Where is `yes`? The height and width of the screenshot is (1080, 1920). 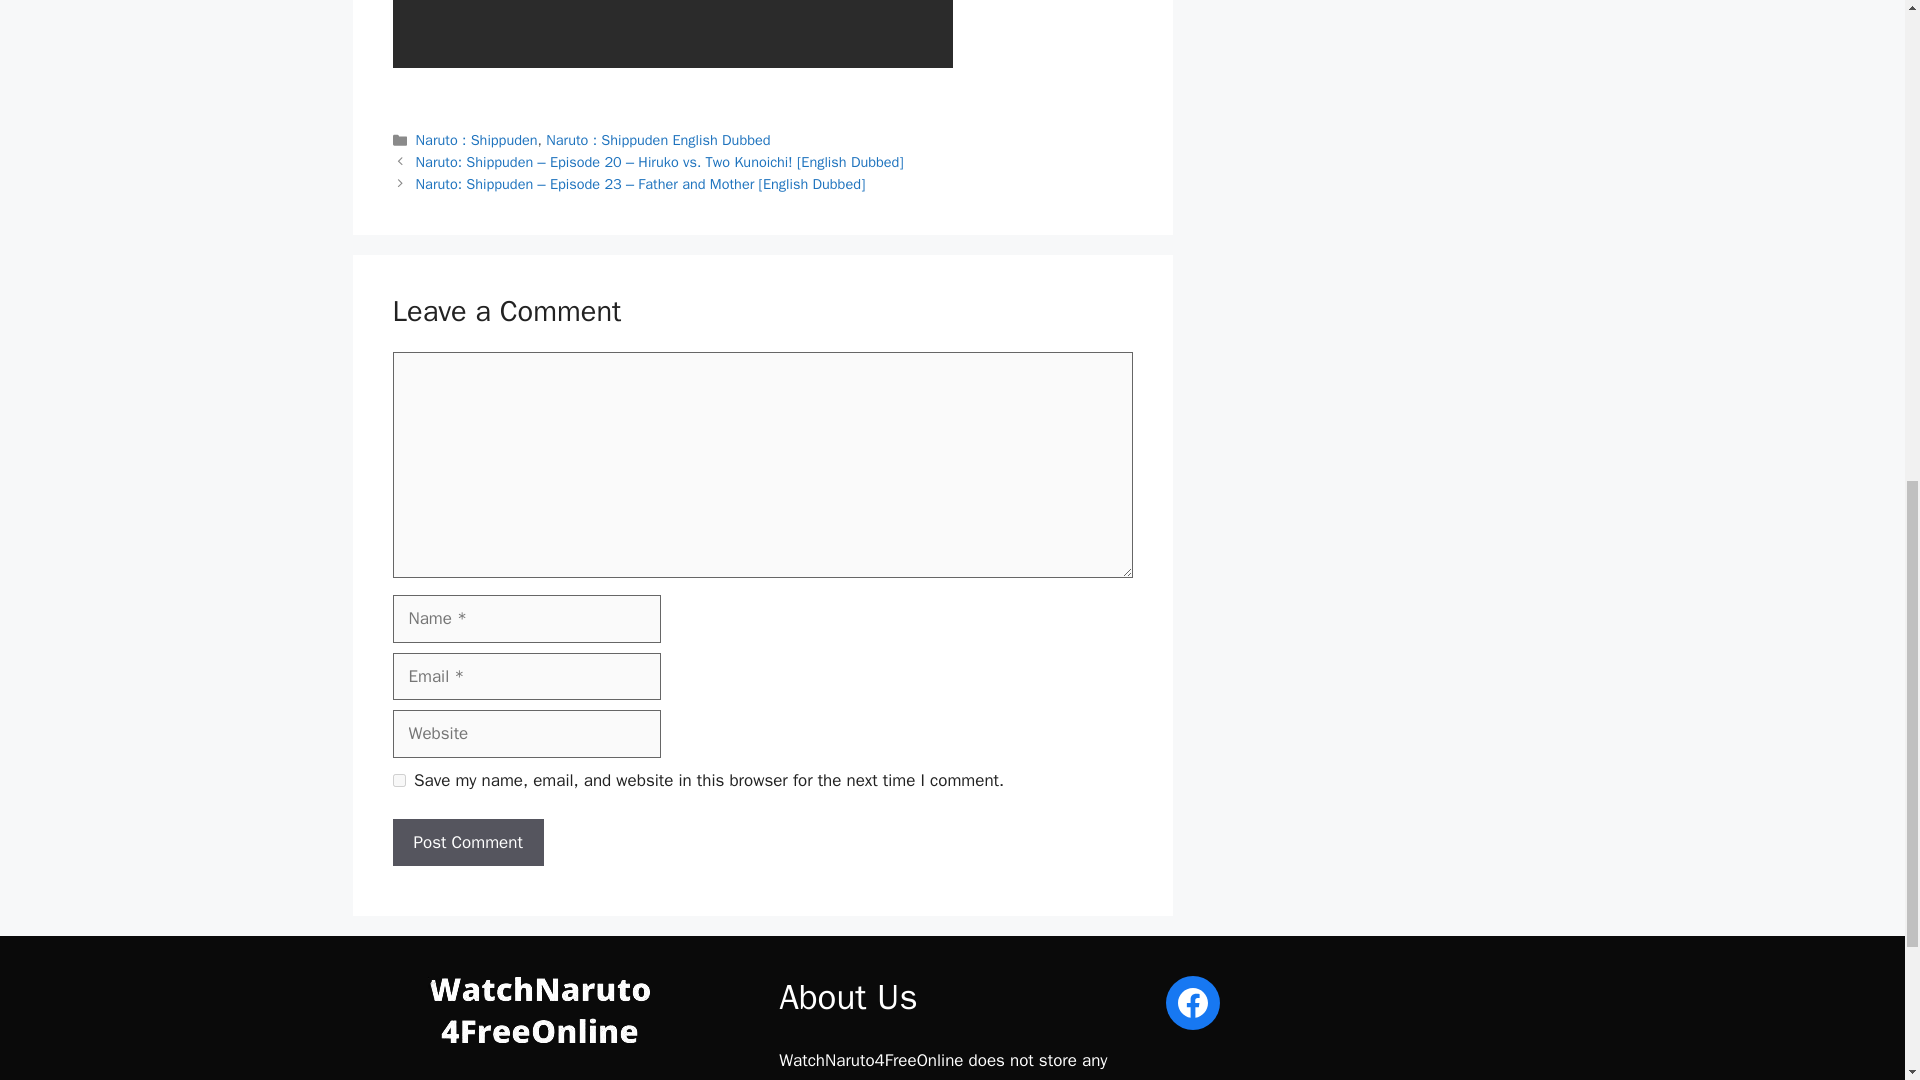
yes is located at coordinates (398, 780).